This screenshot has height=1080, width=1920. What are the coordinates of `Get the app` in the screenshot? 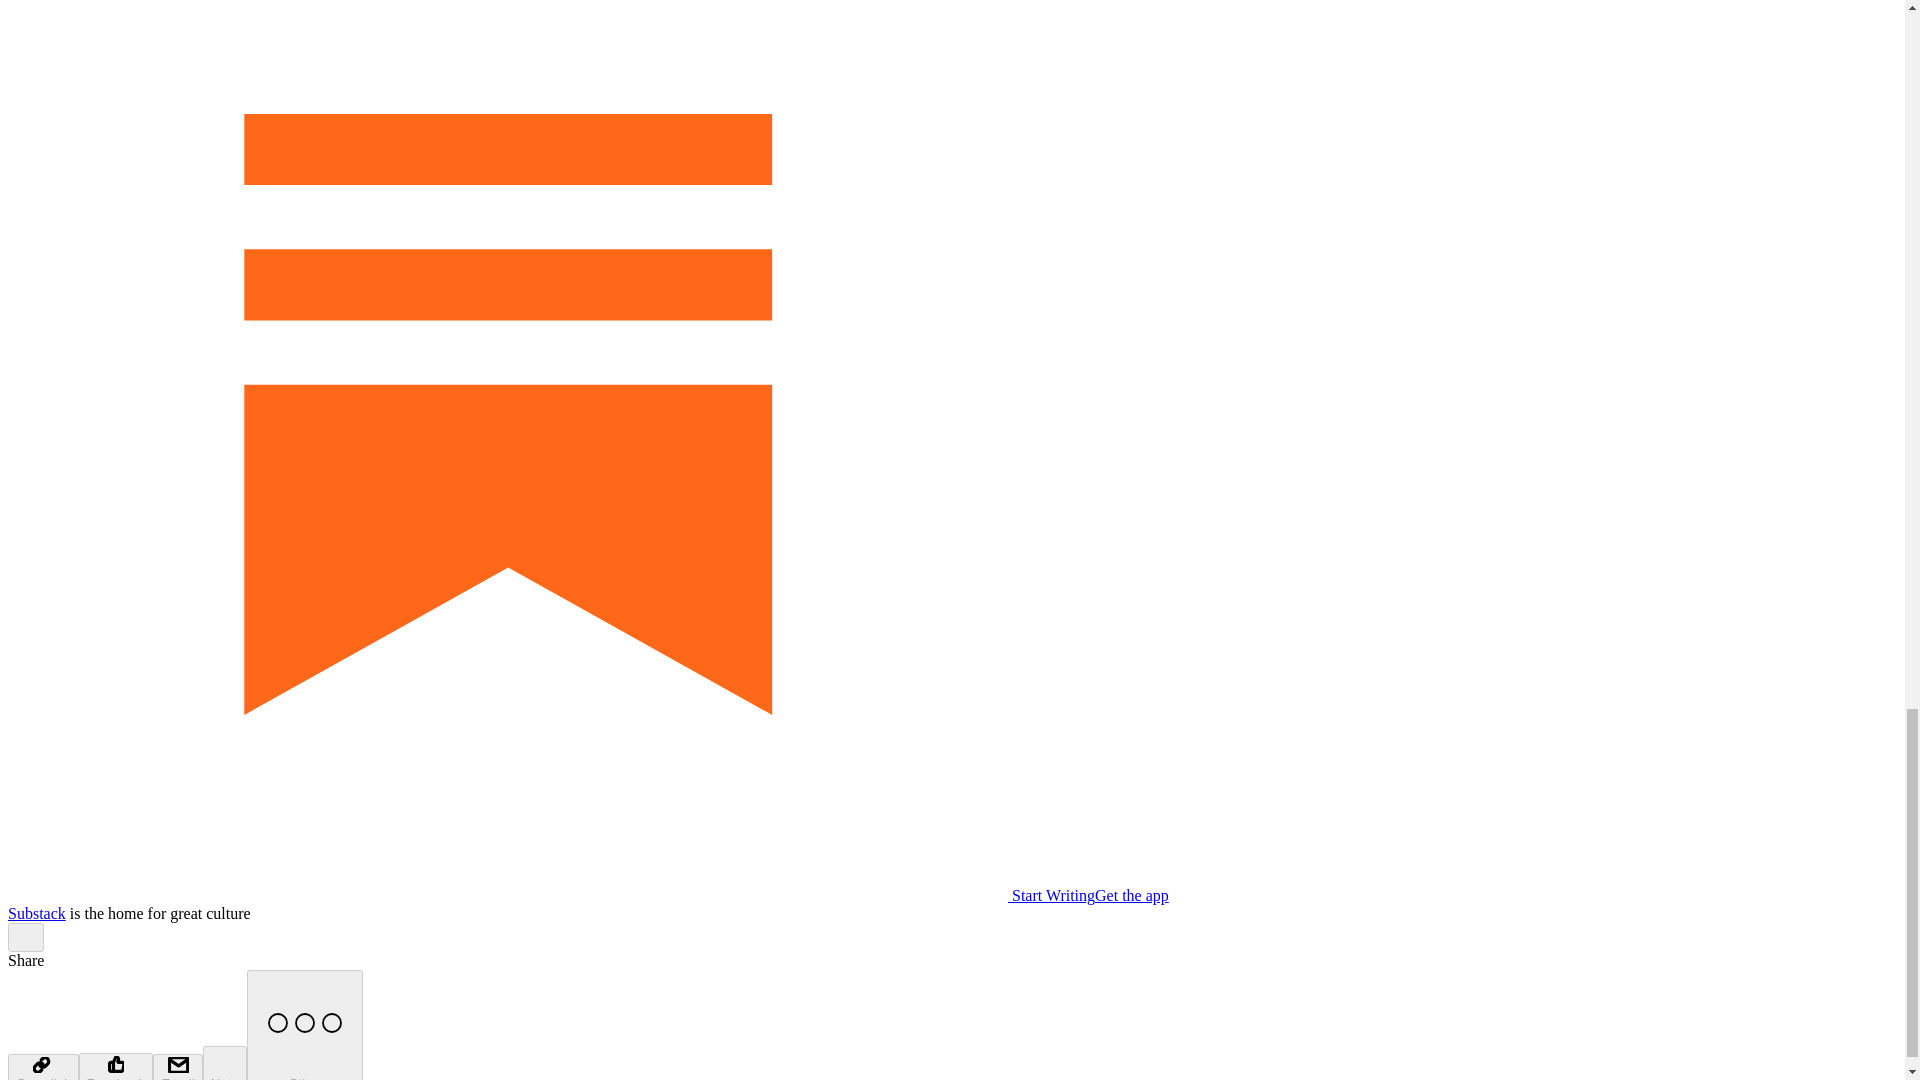 It's located at (1132, 894).